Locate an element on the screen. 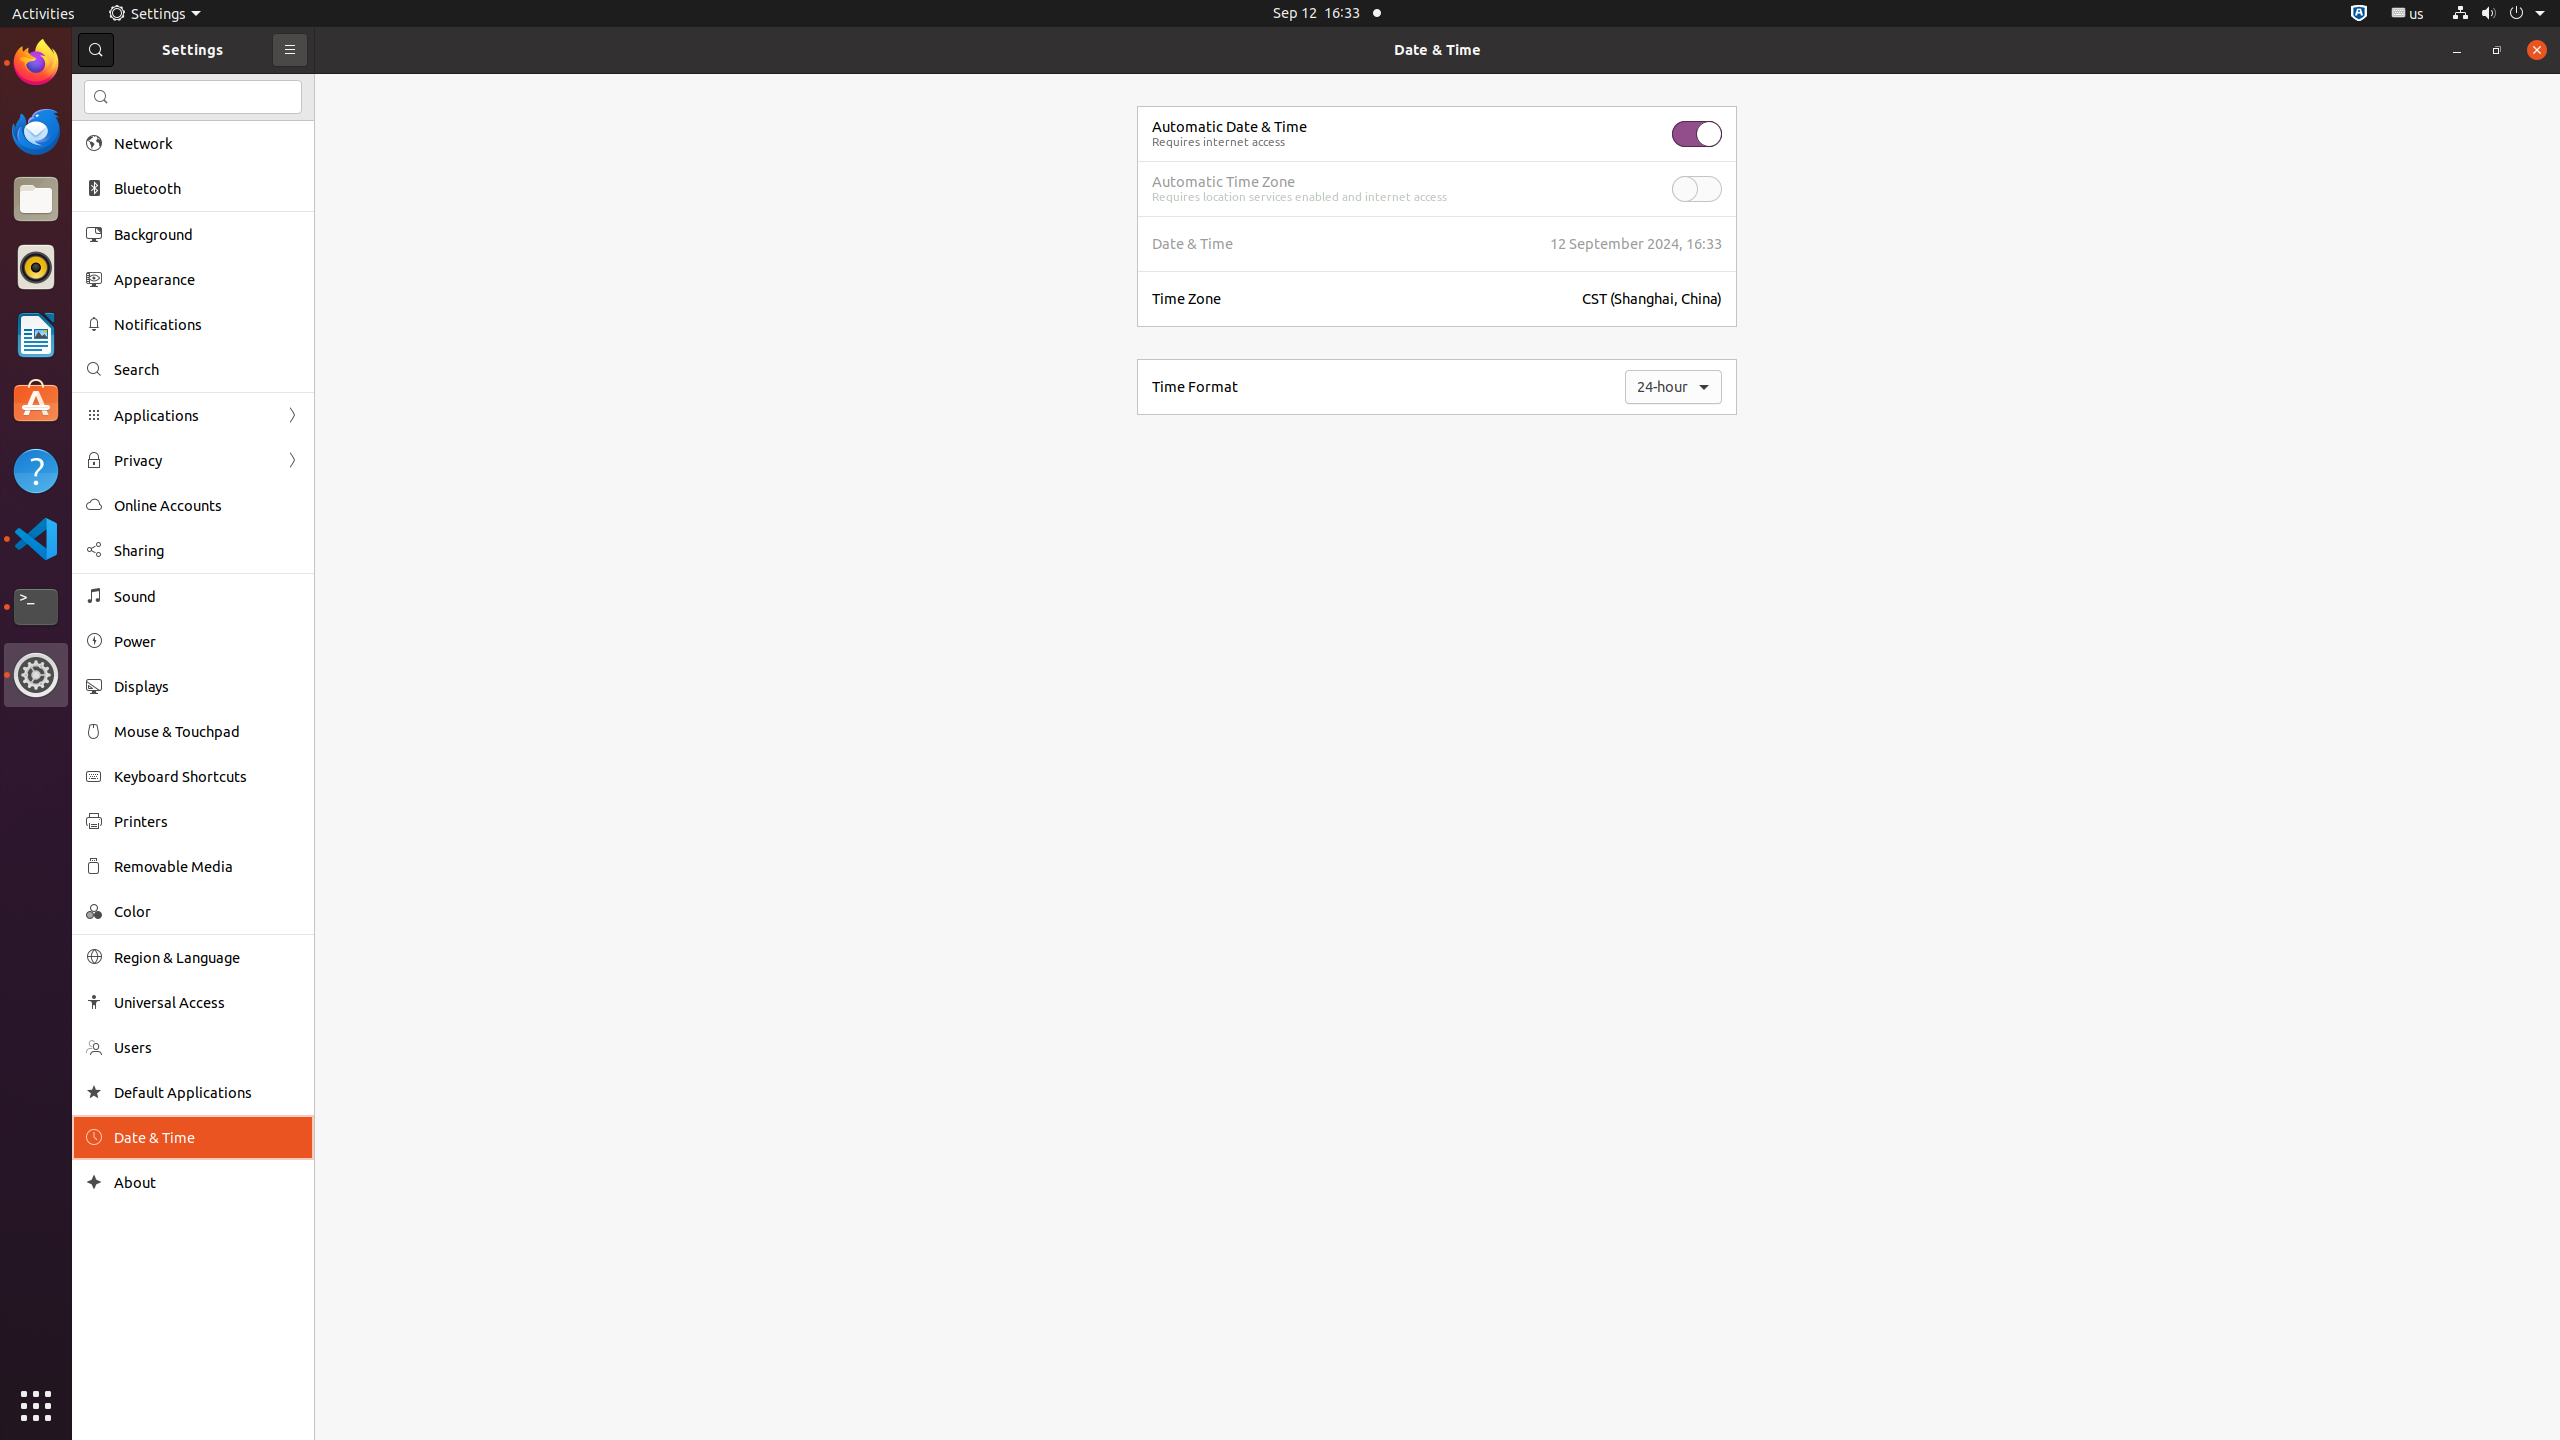 Image resolution: width=2560 pixels, height=1440 pixels. Power is located at coordinates (207, 642).